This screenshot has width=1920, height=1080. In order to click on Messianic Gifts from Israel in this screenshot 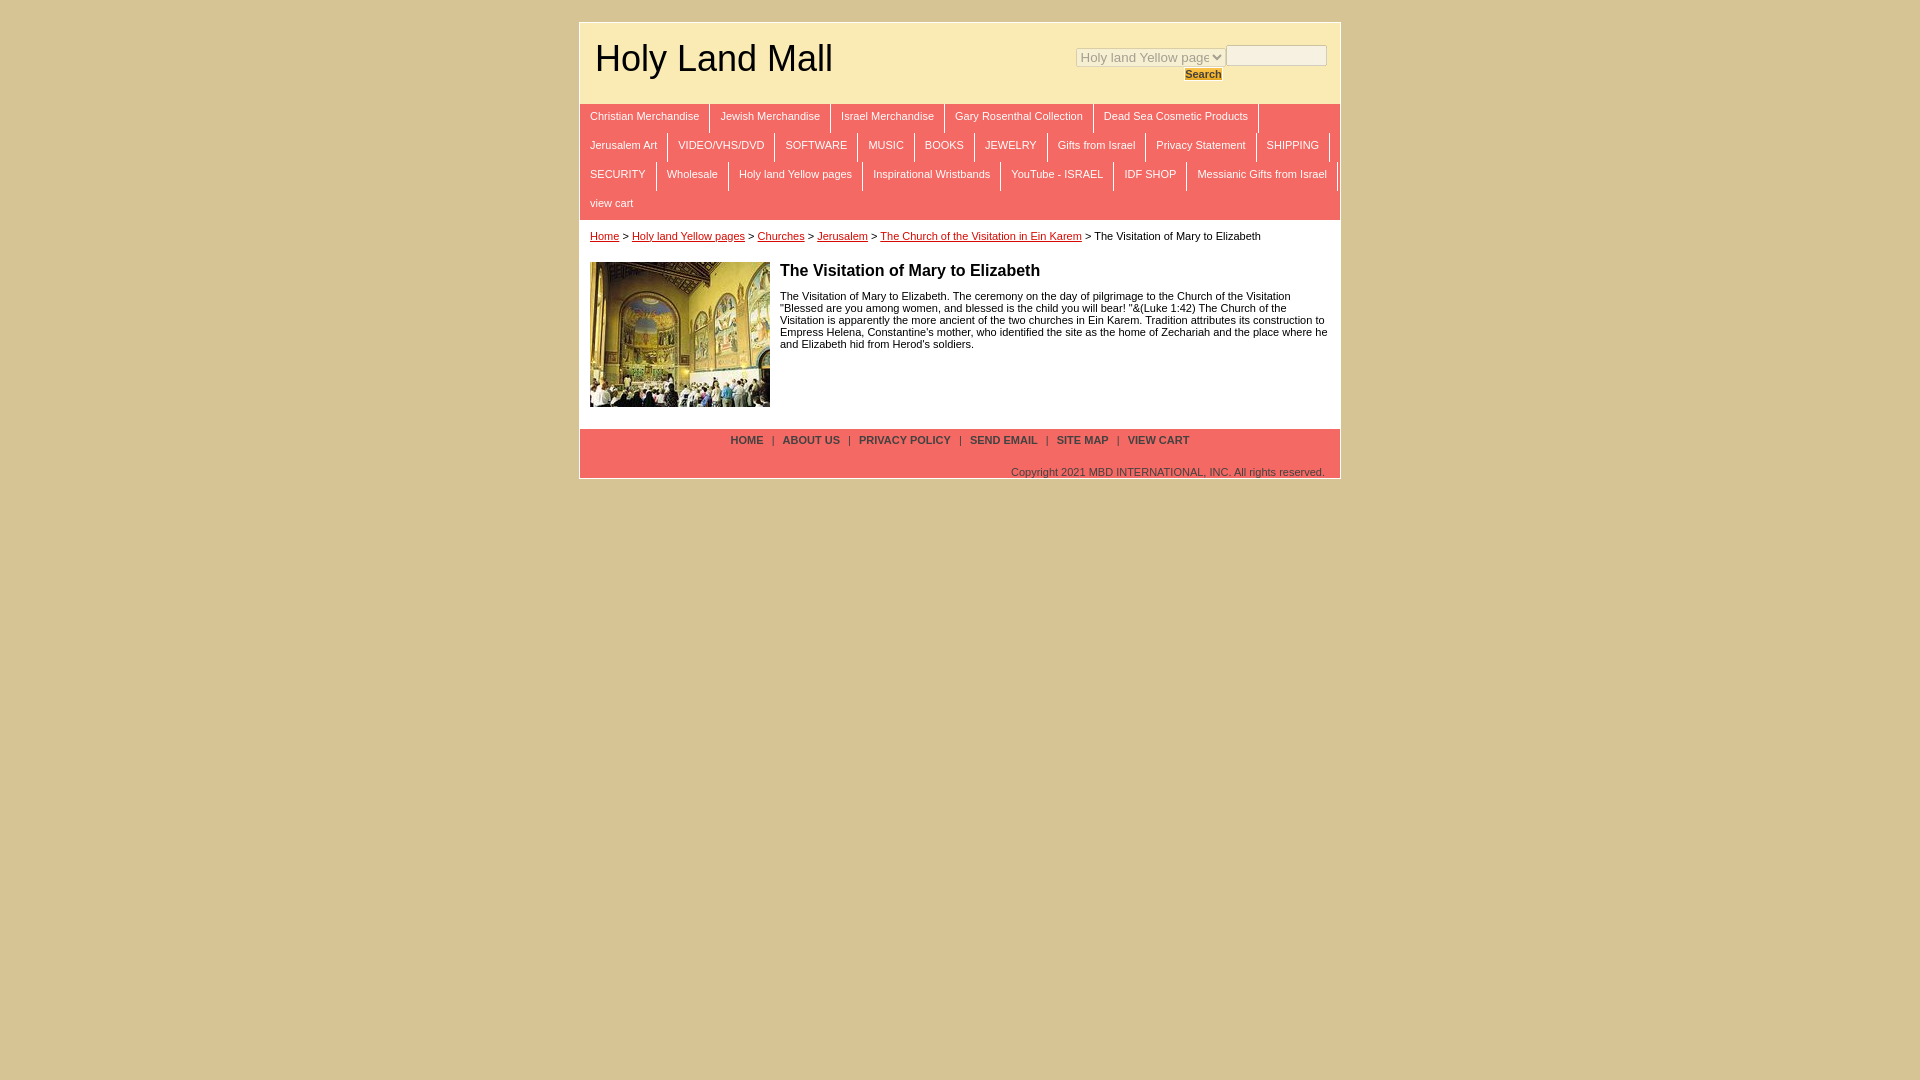, I will do `click(1262, 176)`.